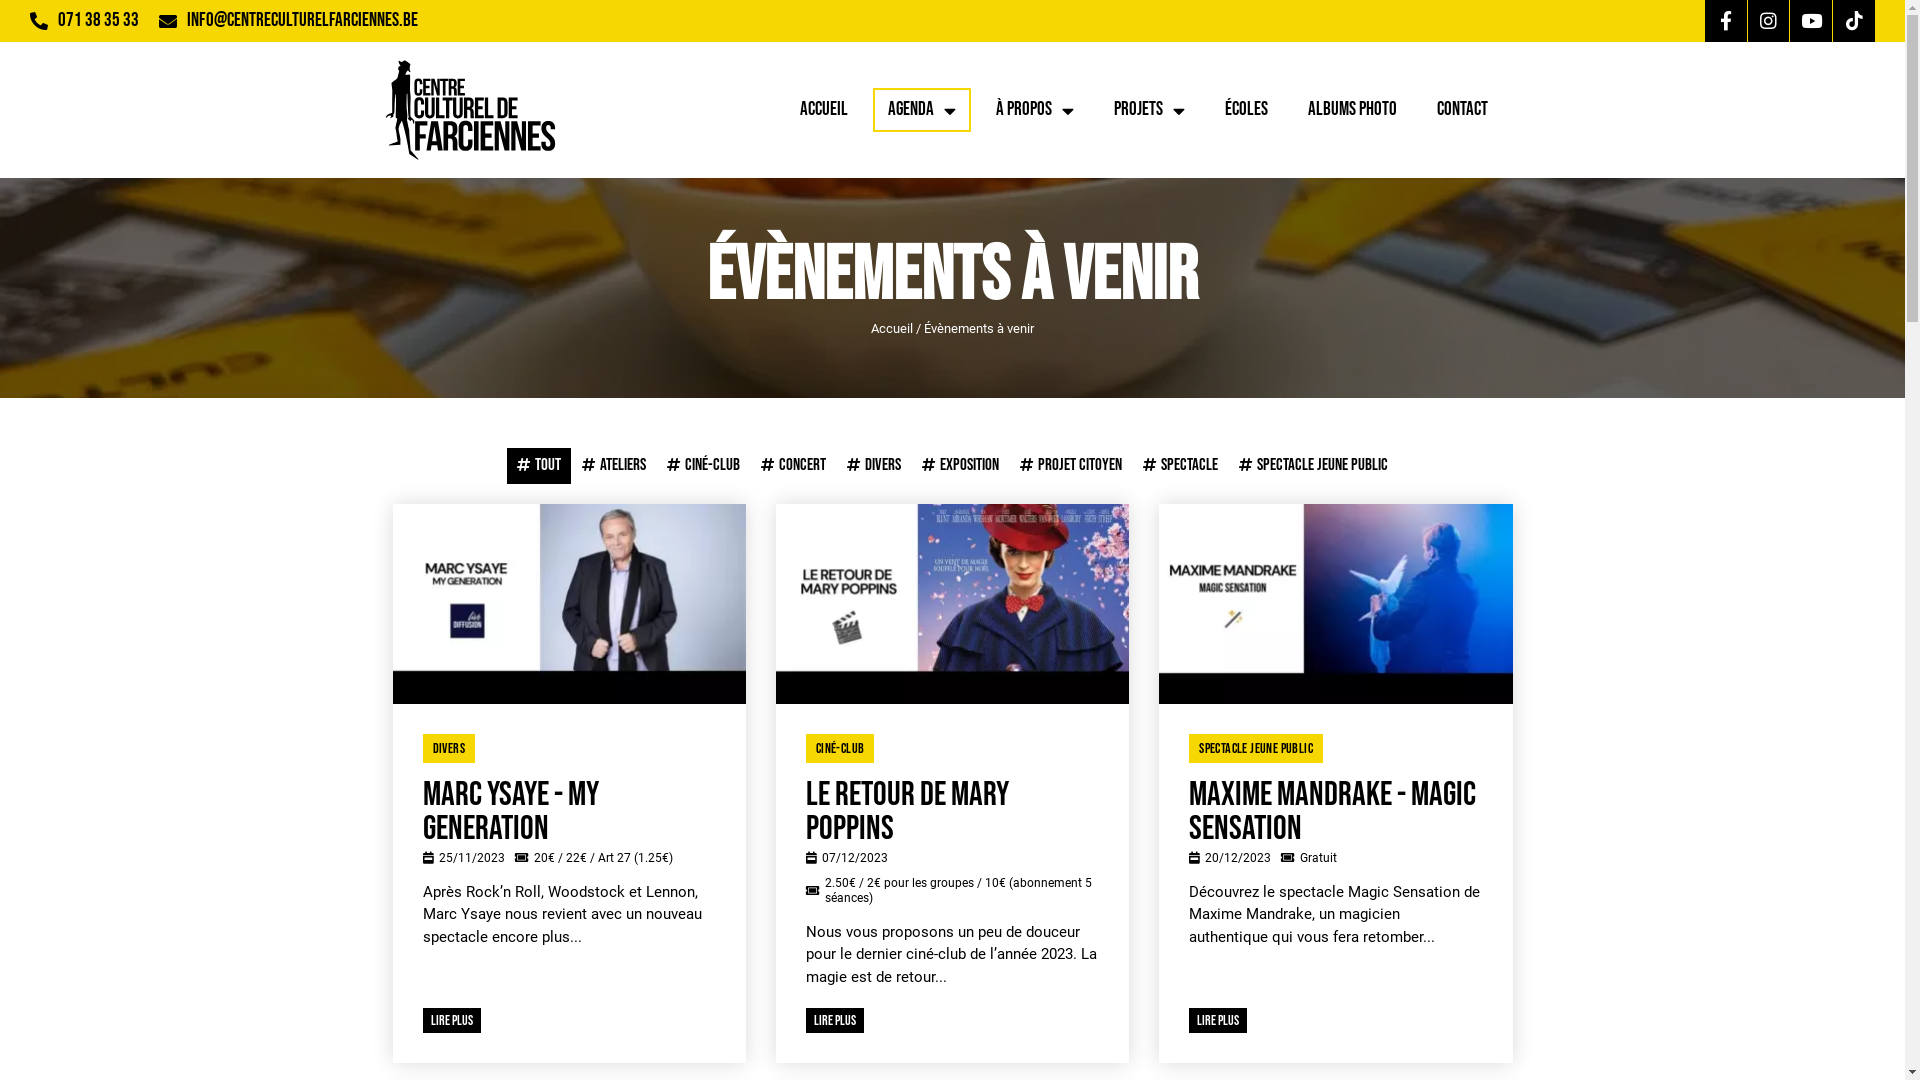 The width and height of the screenshot is (1920, 1080). Describe the element at coordinates (960, 466) in the screenshot. I see `Exposition` at that location.